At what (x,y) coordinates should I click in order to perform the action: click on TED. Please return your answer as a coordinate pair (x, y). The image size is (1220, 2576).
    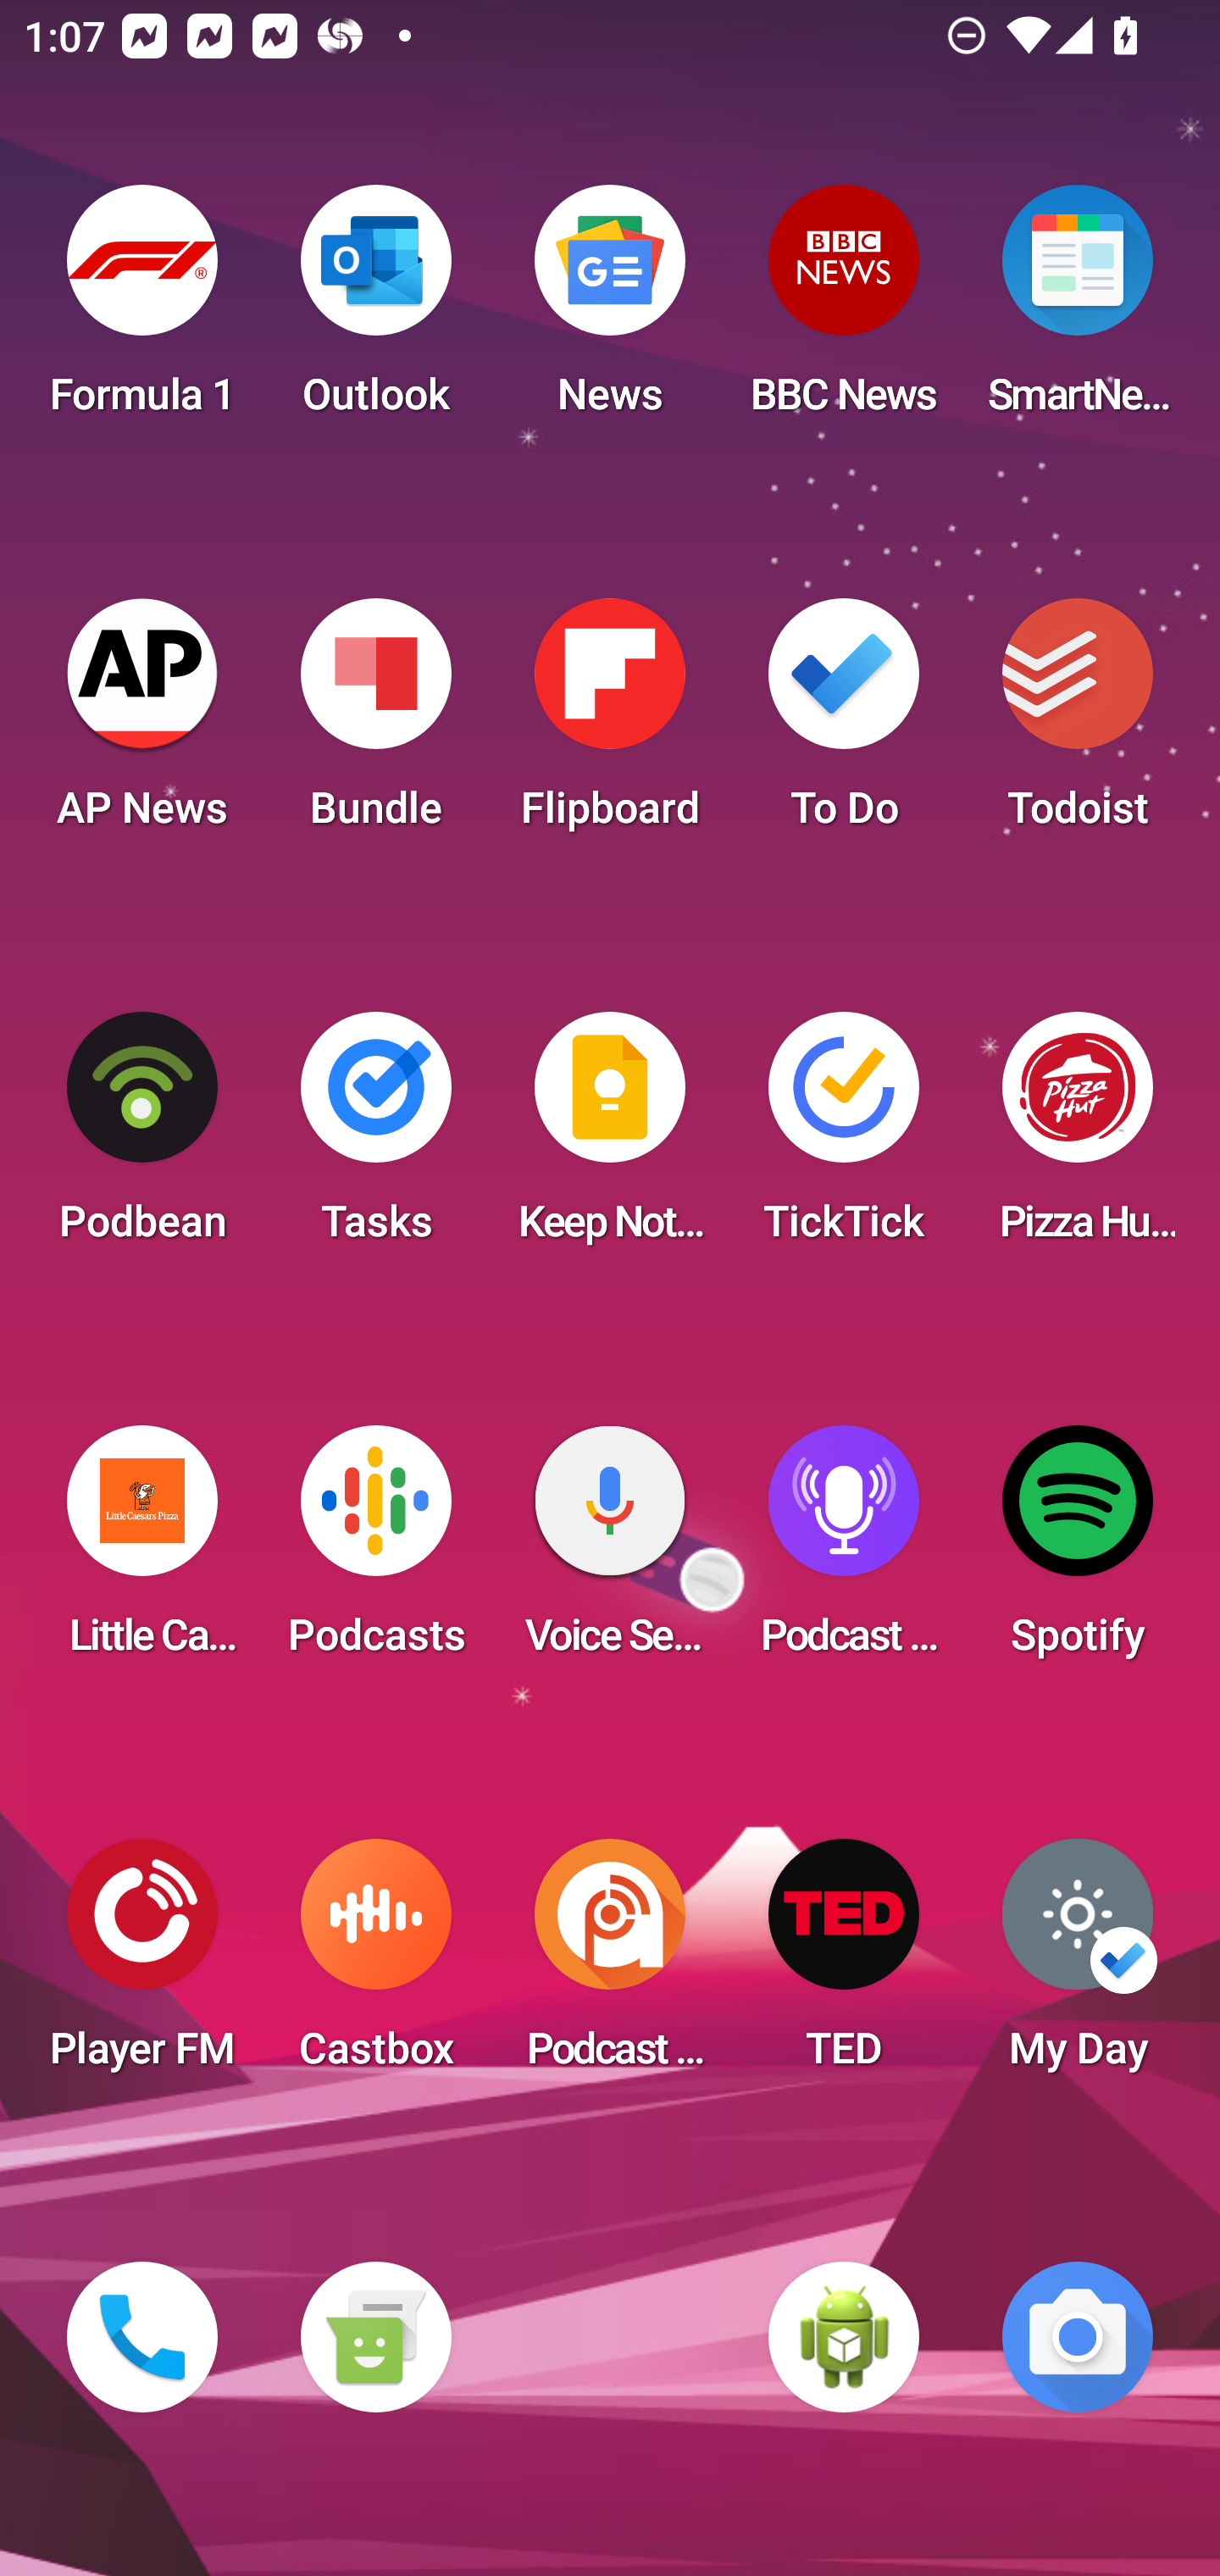
    Looking at the image, I should click on (844, 1964).